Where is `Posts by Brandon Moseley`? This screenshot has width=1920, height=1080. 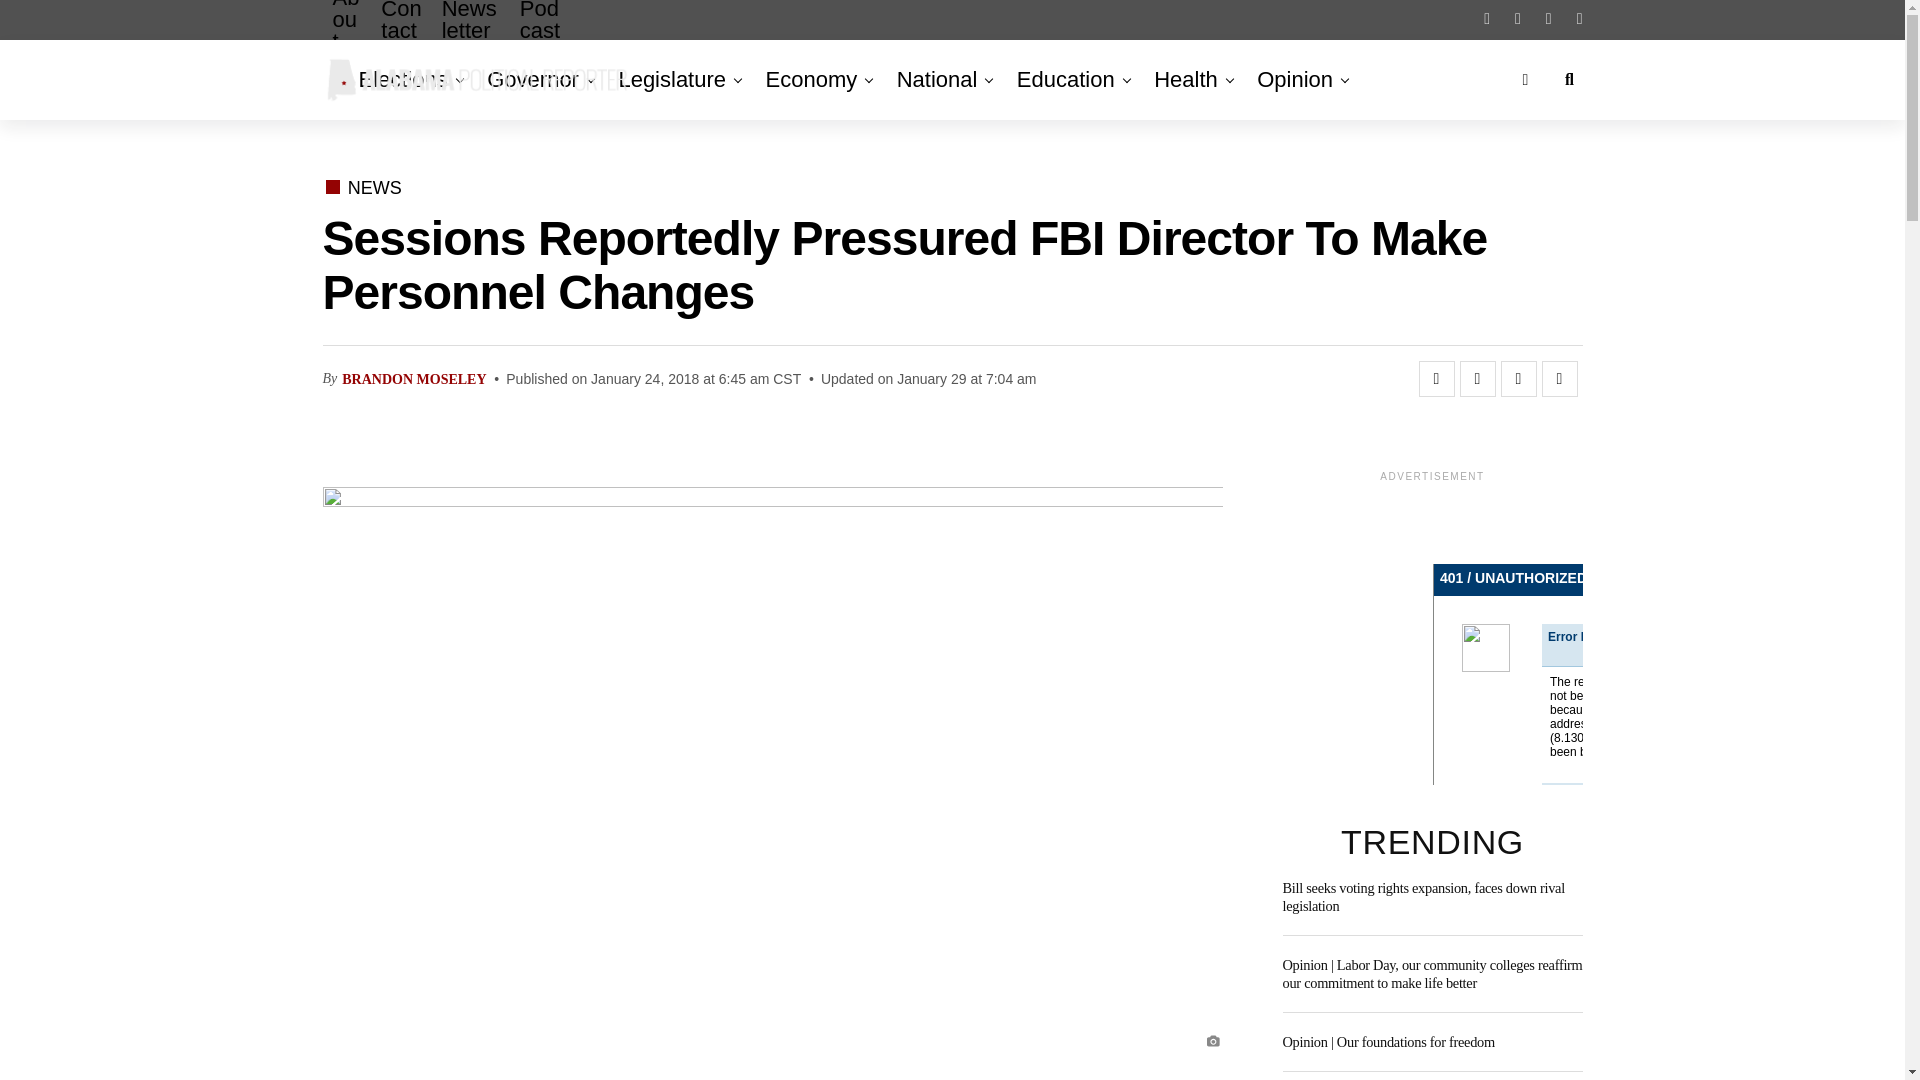
Posts by Brandon Moseley is located at coordinates (413, 378).